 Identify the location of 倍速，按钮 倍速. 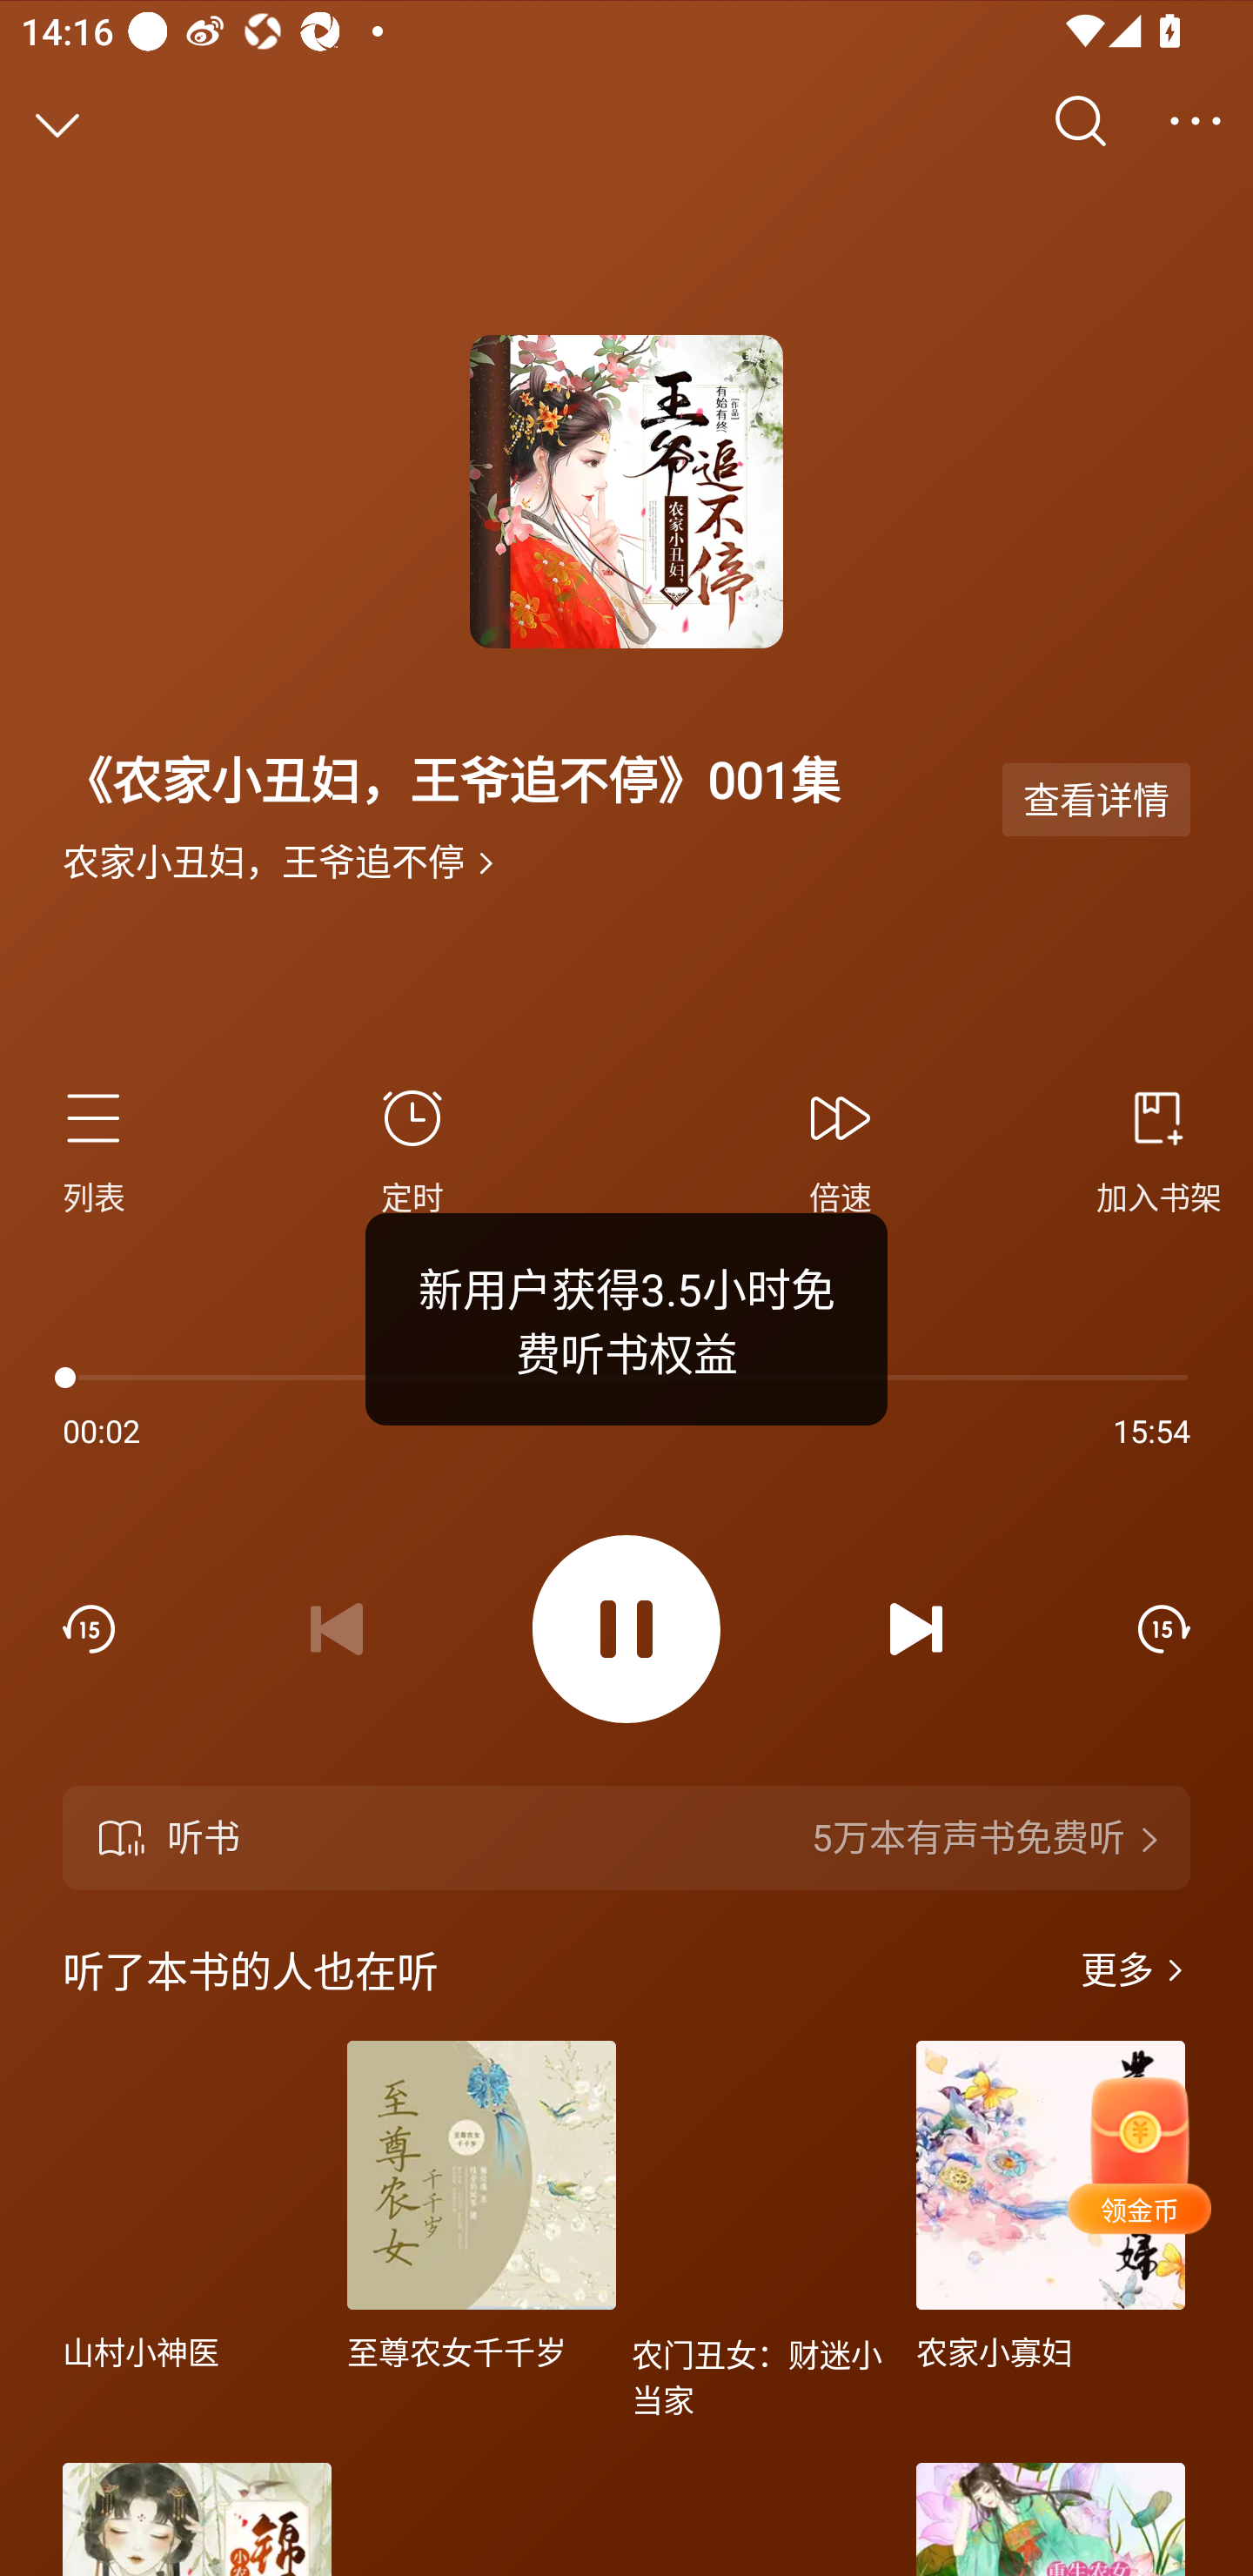
(841, 1147).